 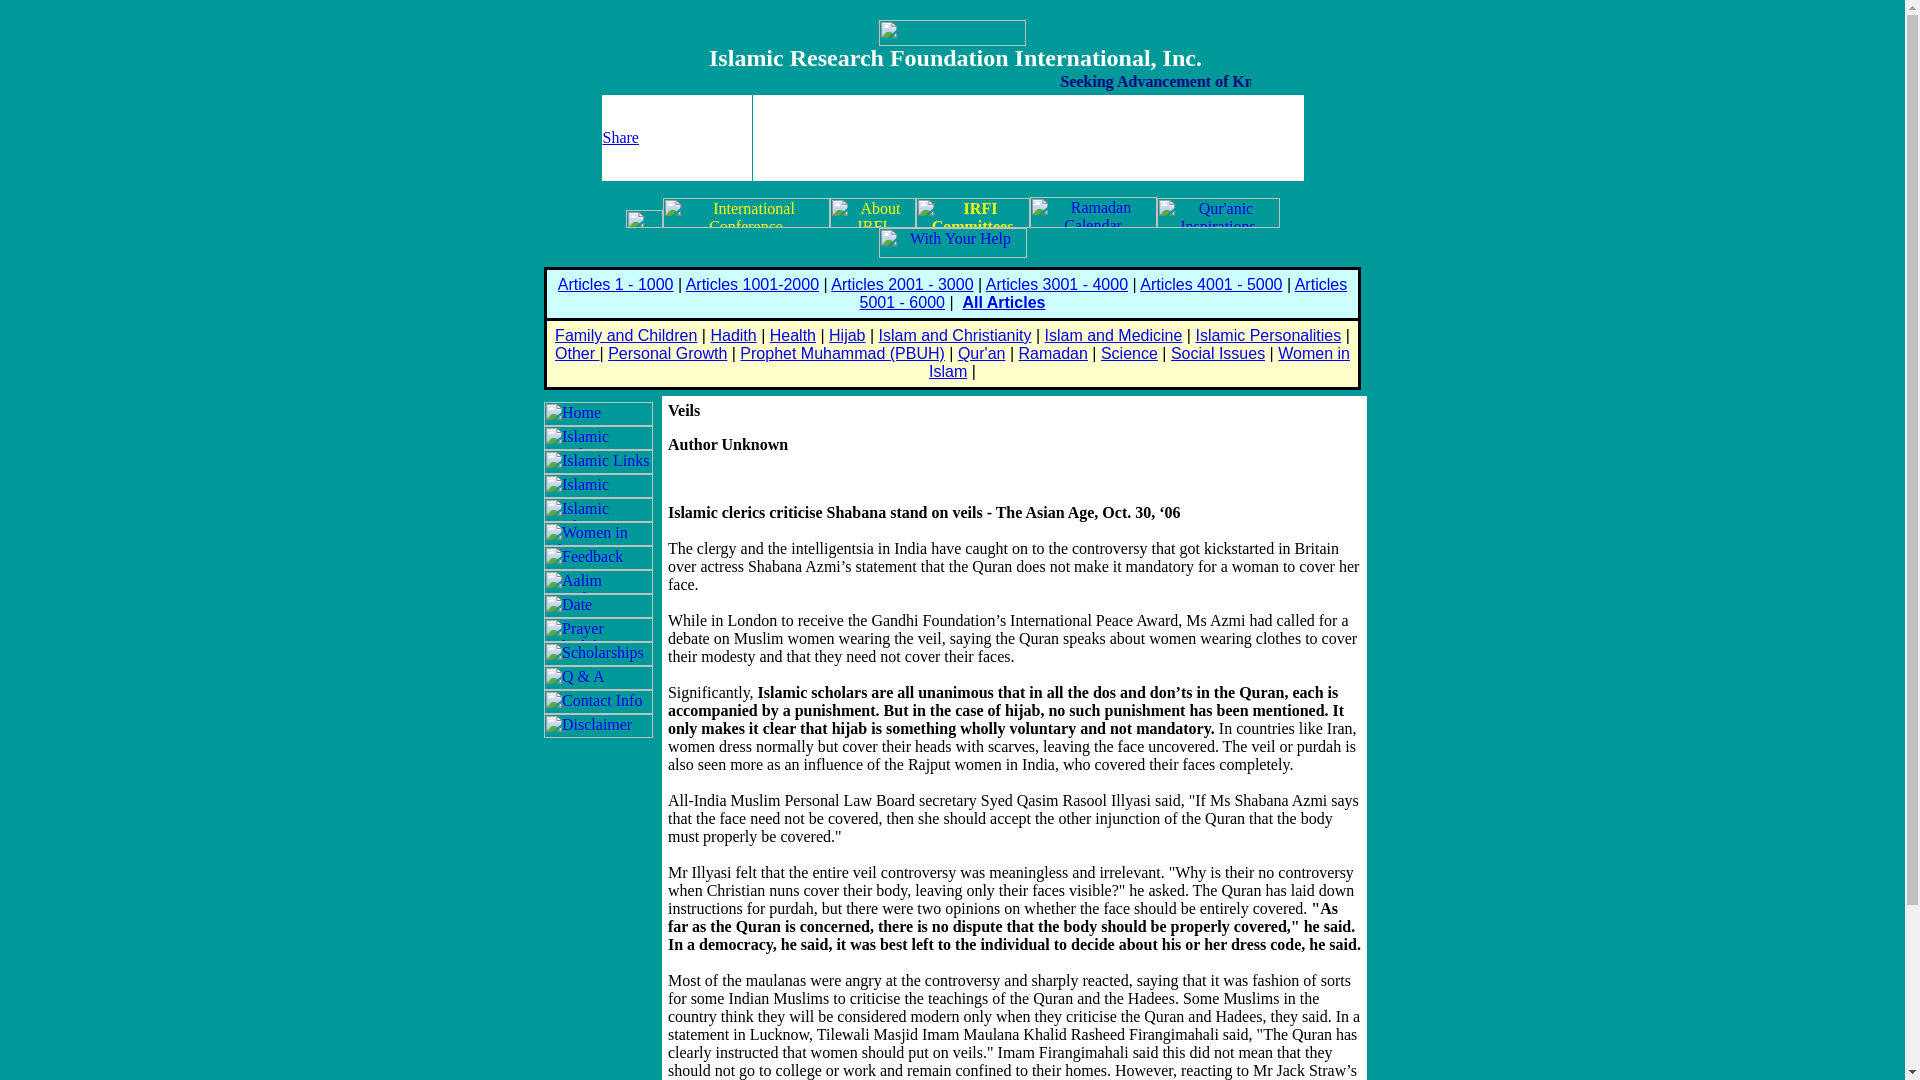 What do you see at coordinates (1057, 284) in the screenshot?
I see `Articles 3001 - 4000` at bounding box center [1057, 284].